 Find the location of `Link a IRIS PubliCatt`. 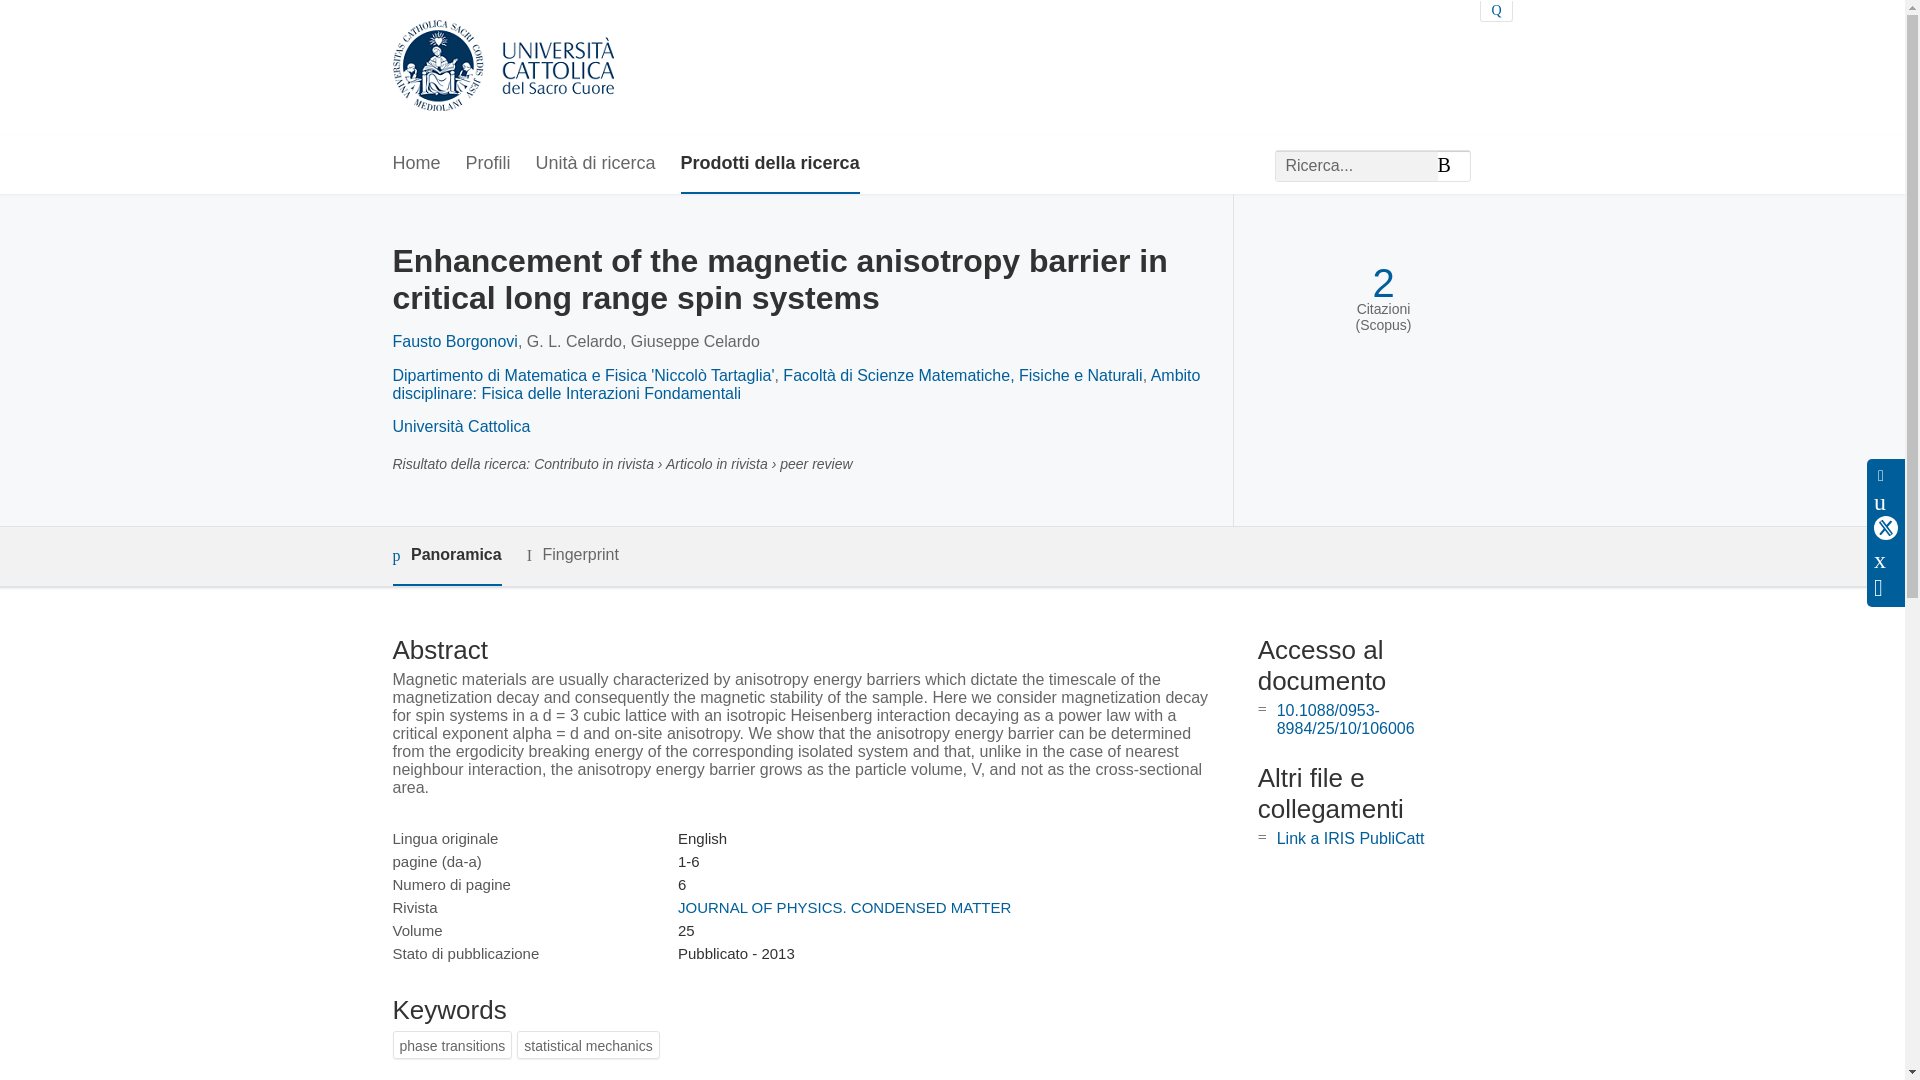

Link a IRIS PubliCatt is located at coordinates (1350, 838).